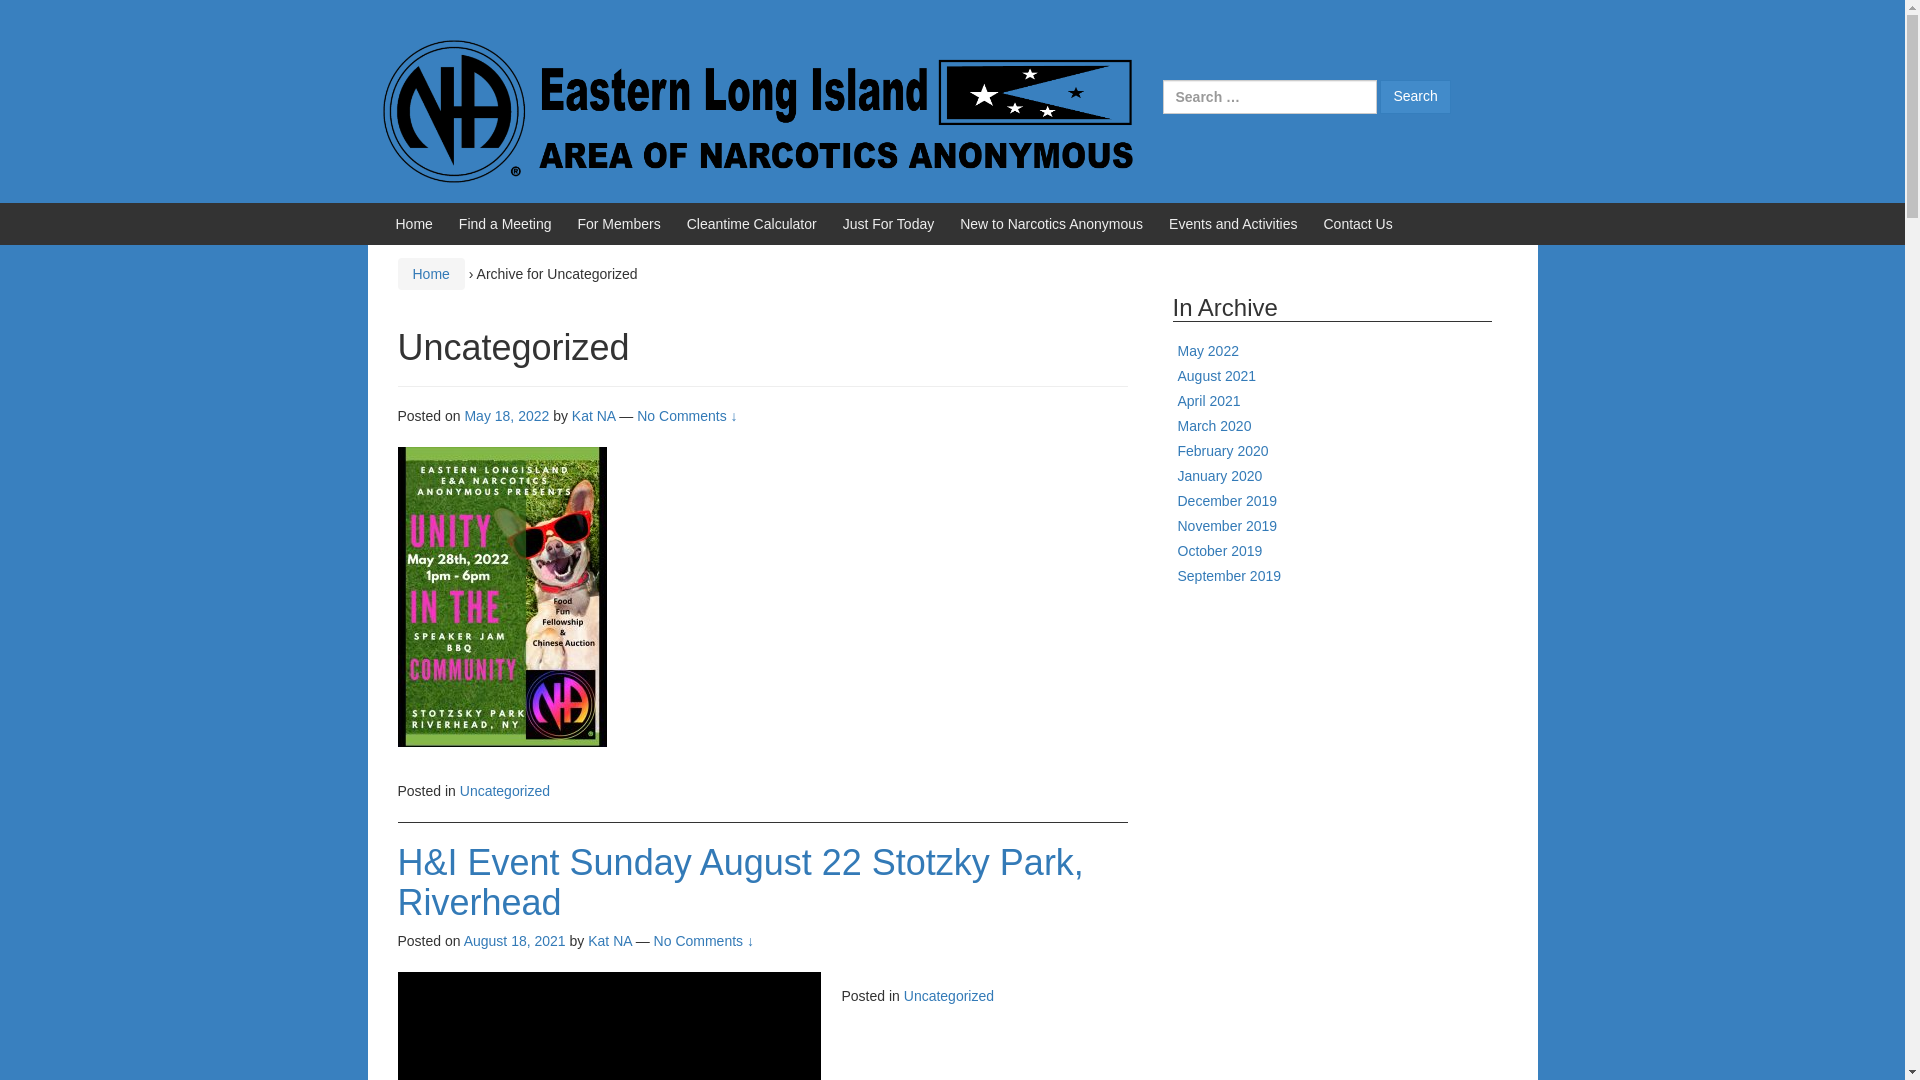 This screenshot has width=1920, height=1080. Describe the element at coordinates (594, 416) in the screenshot. I see `Kat NA` at that location.